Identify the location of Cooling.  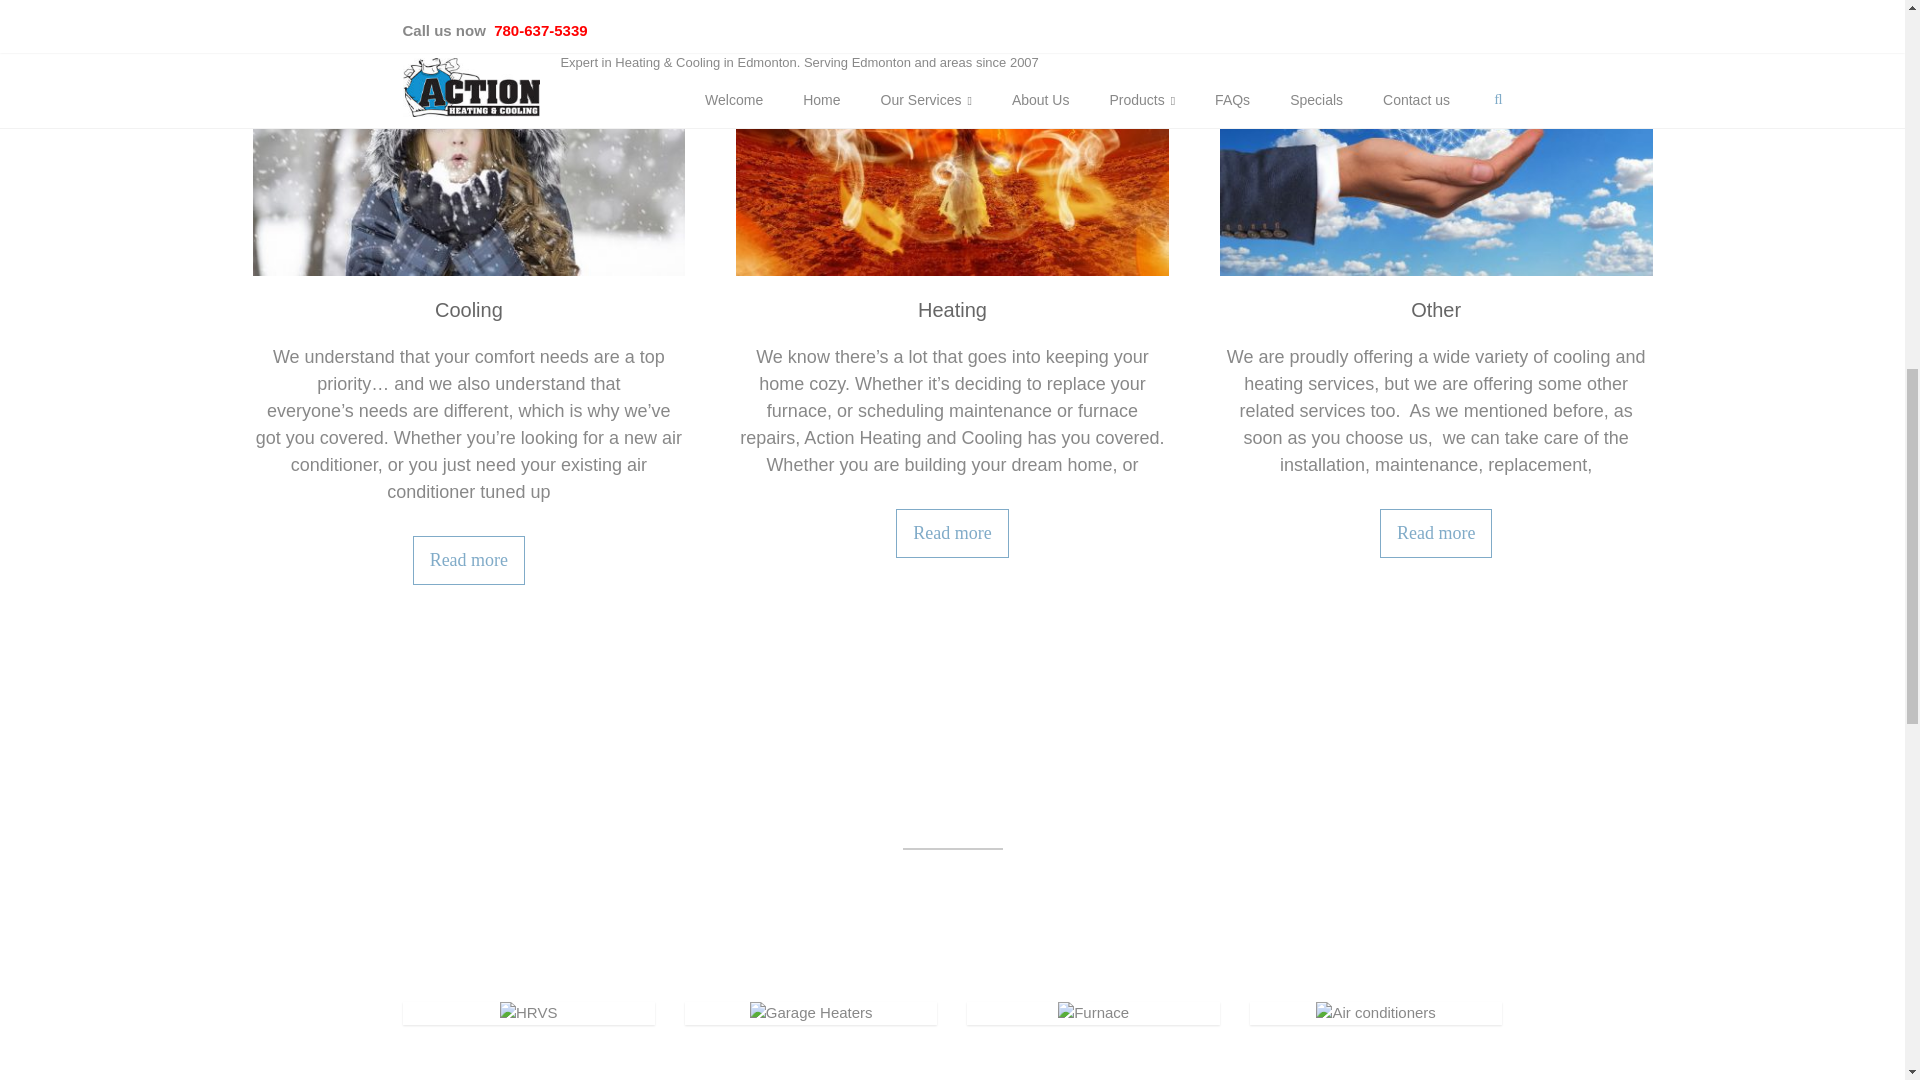
(468, 560).